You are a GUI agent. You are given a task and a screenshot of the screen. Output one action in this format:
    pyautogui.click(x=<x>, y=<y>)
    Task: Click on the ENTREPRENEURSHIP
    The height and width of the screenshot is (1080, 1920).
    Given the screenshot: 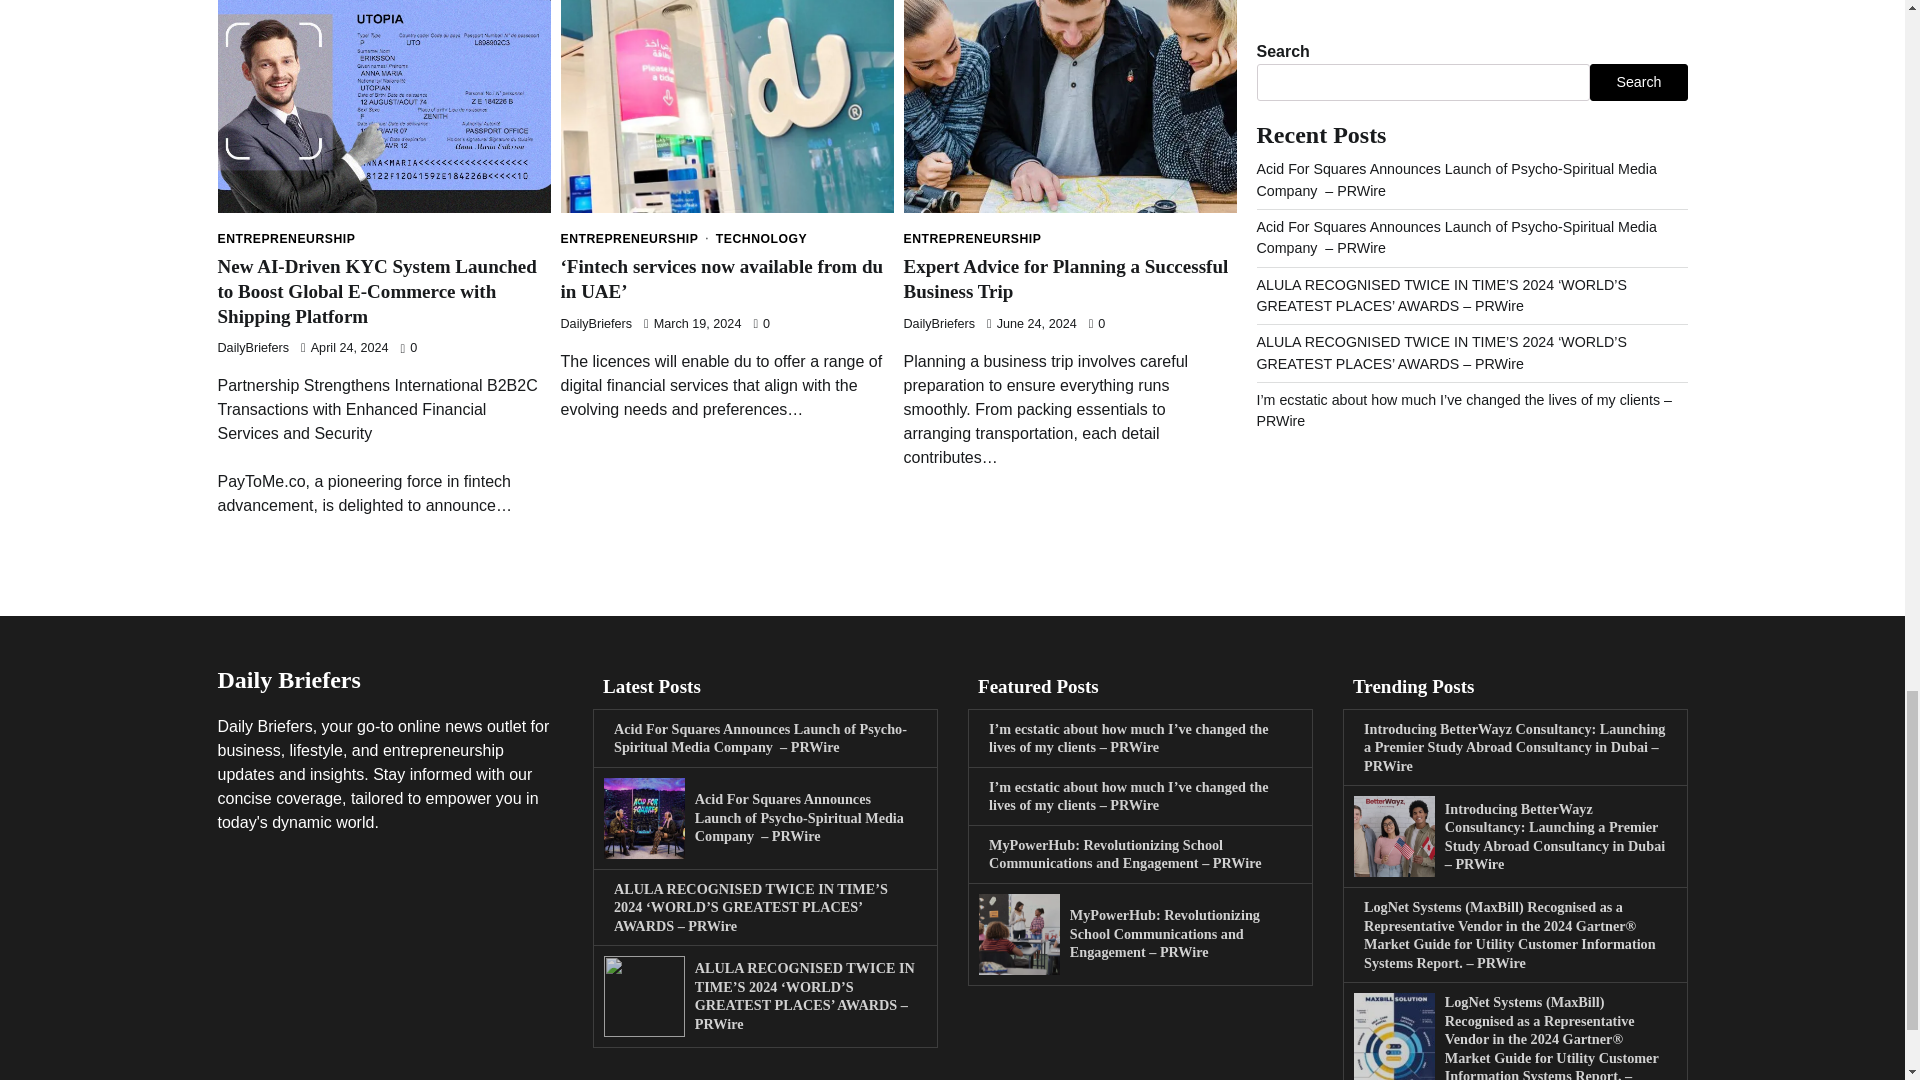 What is the action you would take?
    pyautogui.click(x=635, y=239)
    